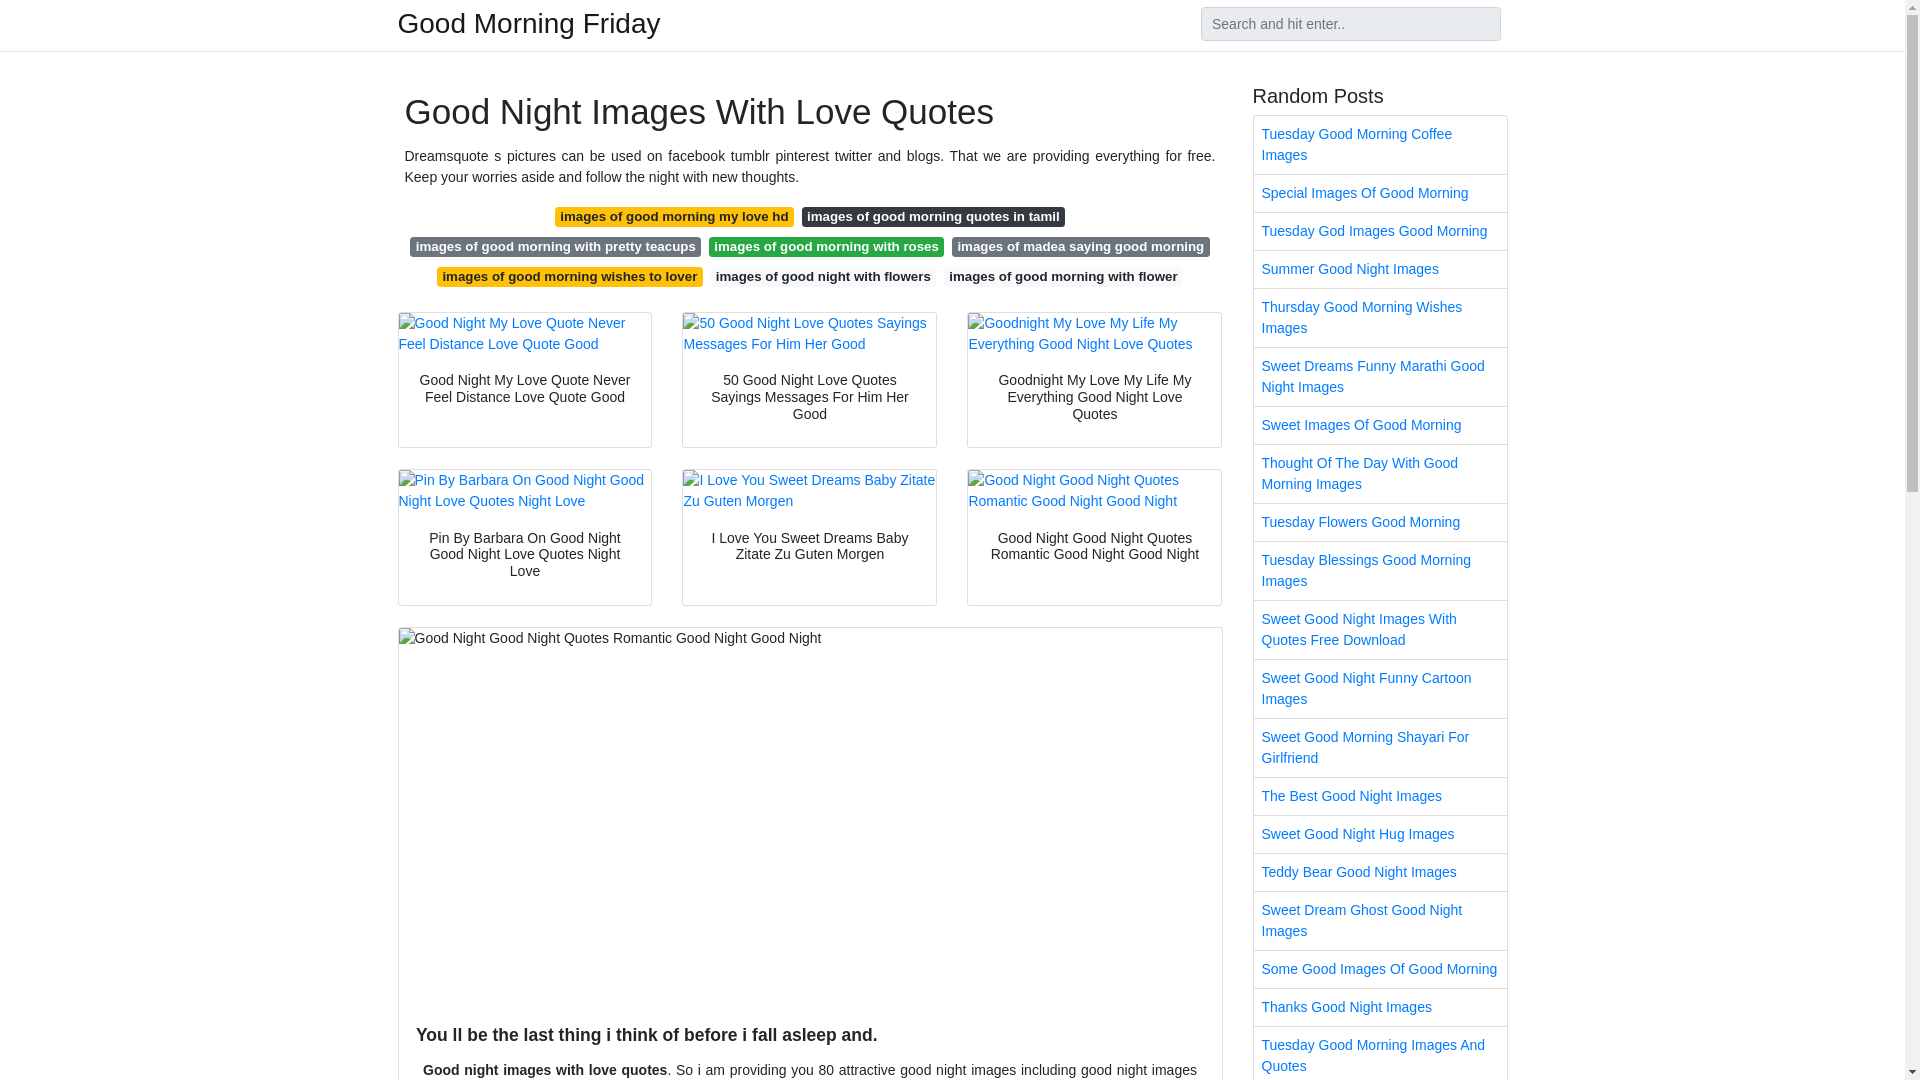 The image size is (1920, 1080). I want to click on images of good morning wishes to lover, so click(570, 276).